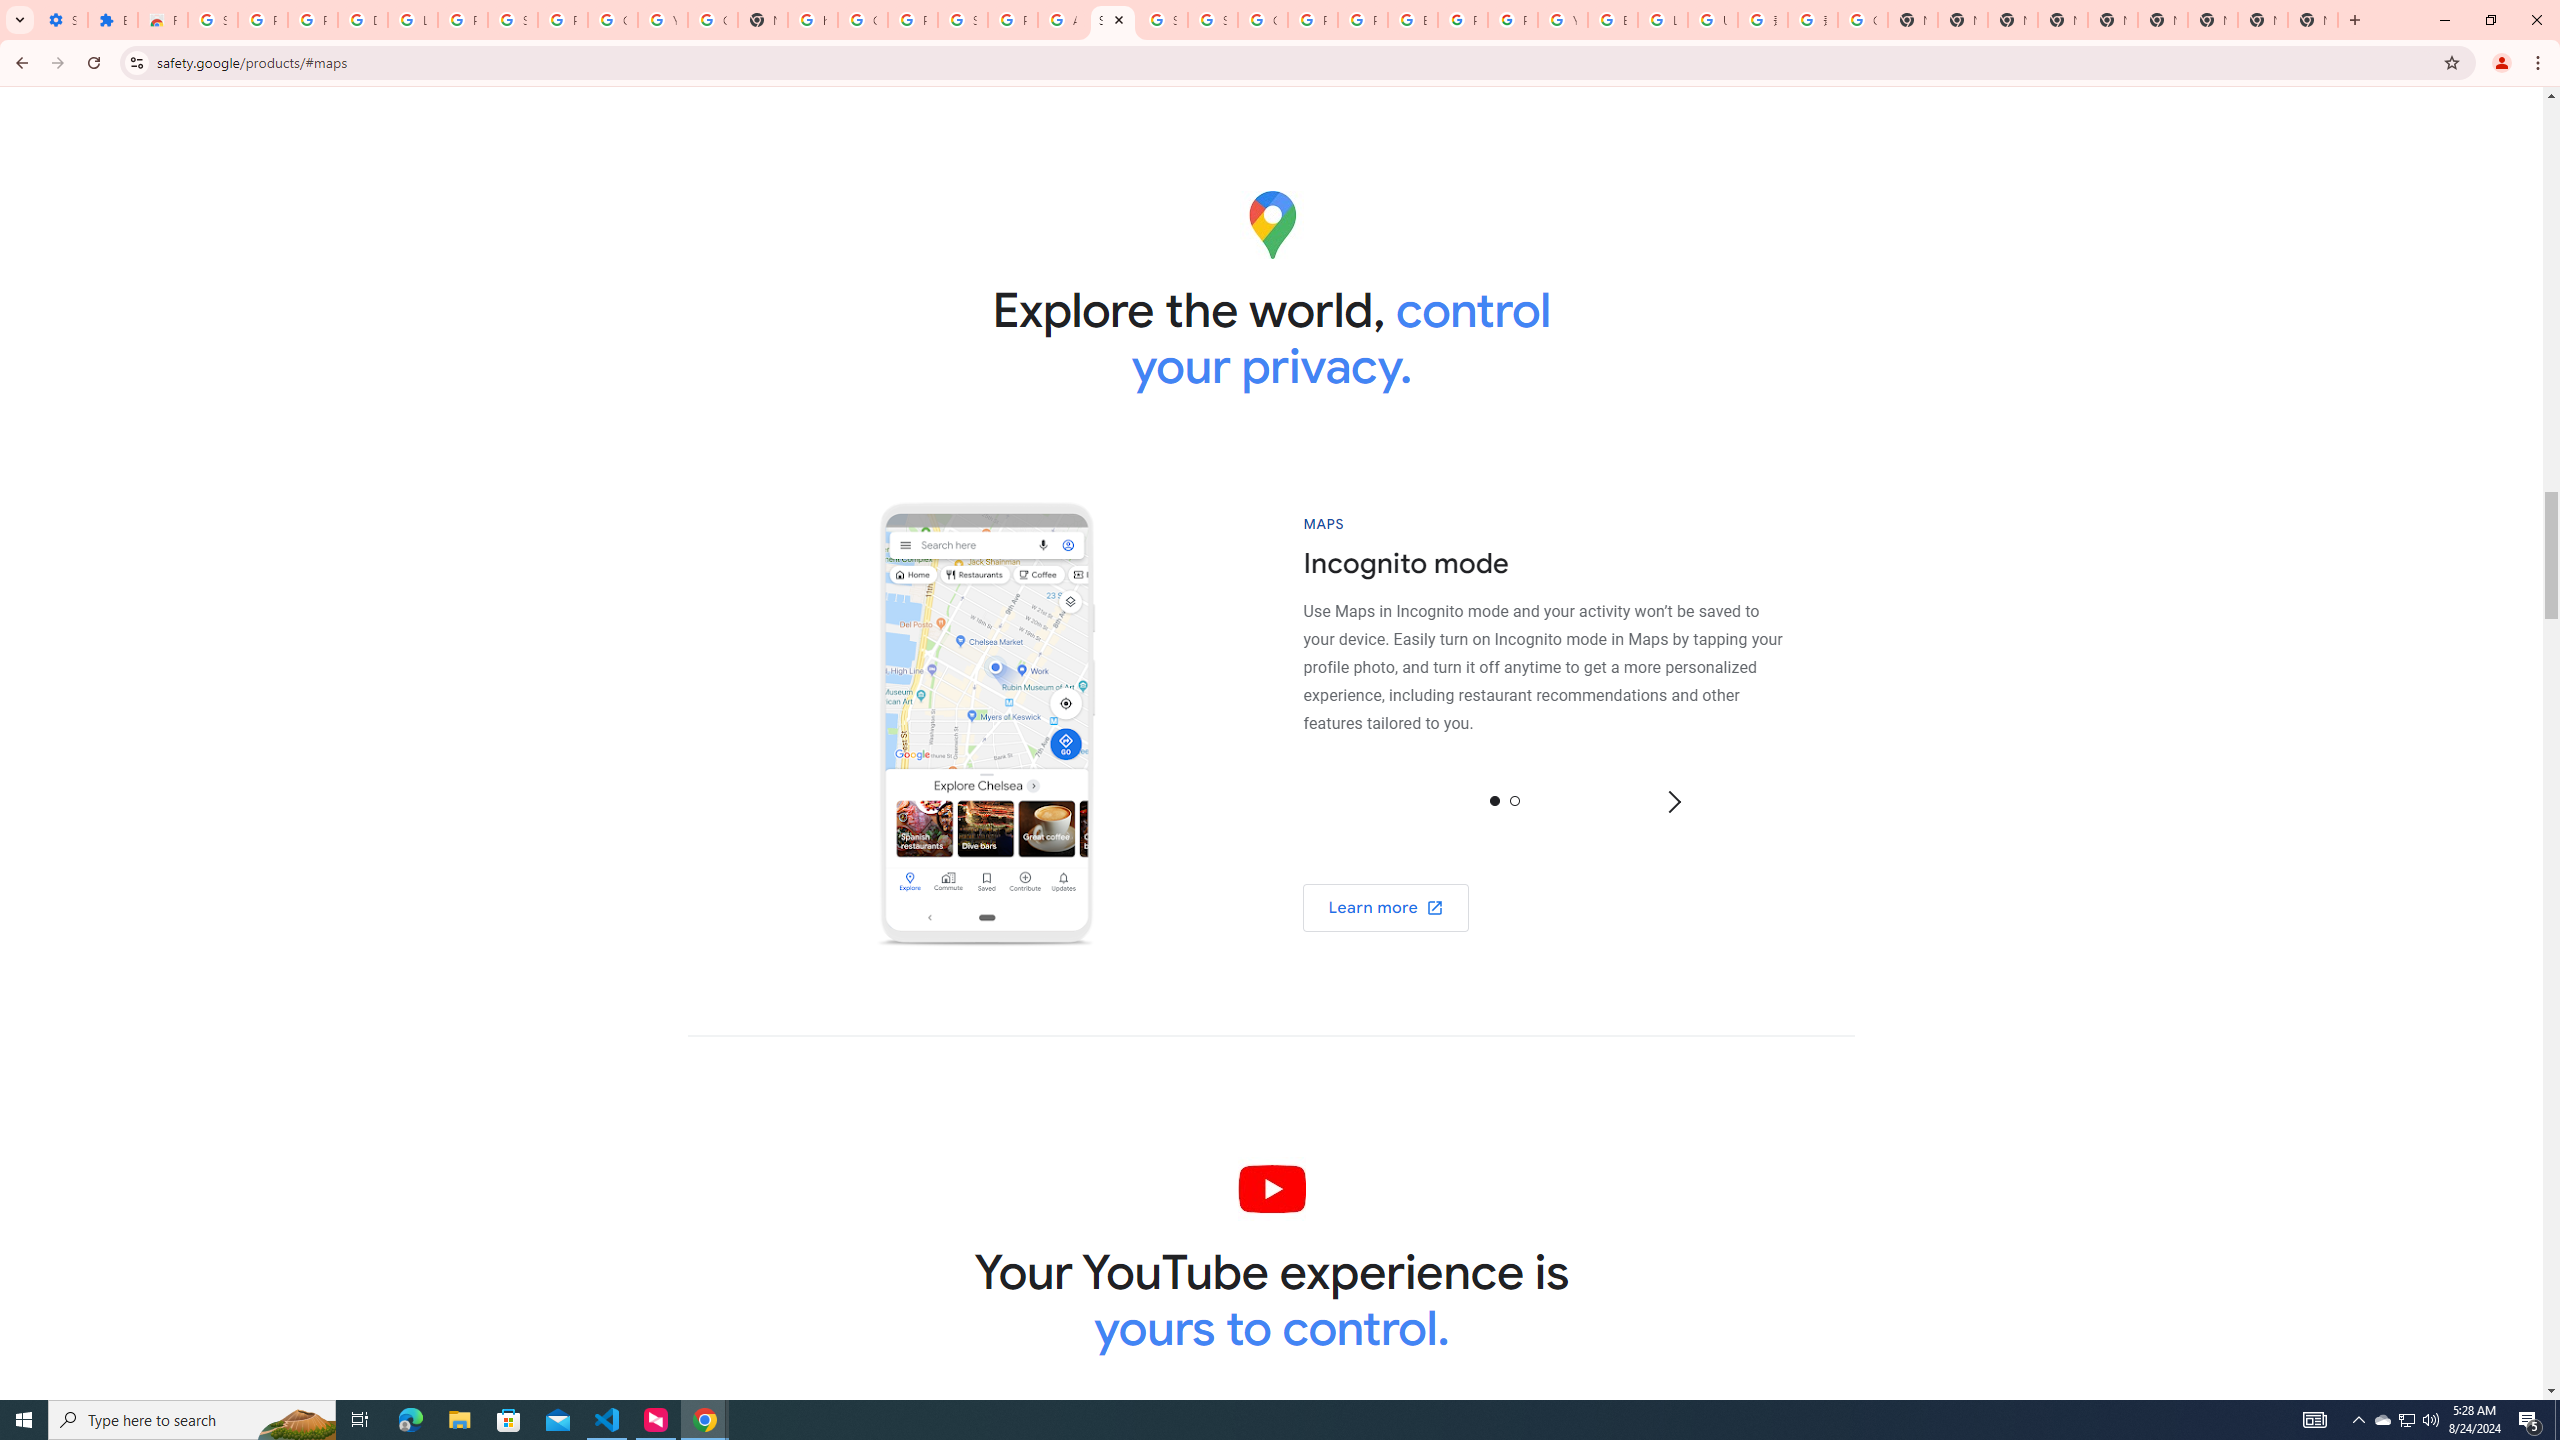 Image resolution: width=2560 pixels, height=1440 pixels. I want to click on 1, so click(1514, 800).